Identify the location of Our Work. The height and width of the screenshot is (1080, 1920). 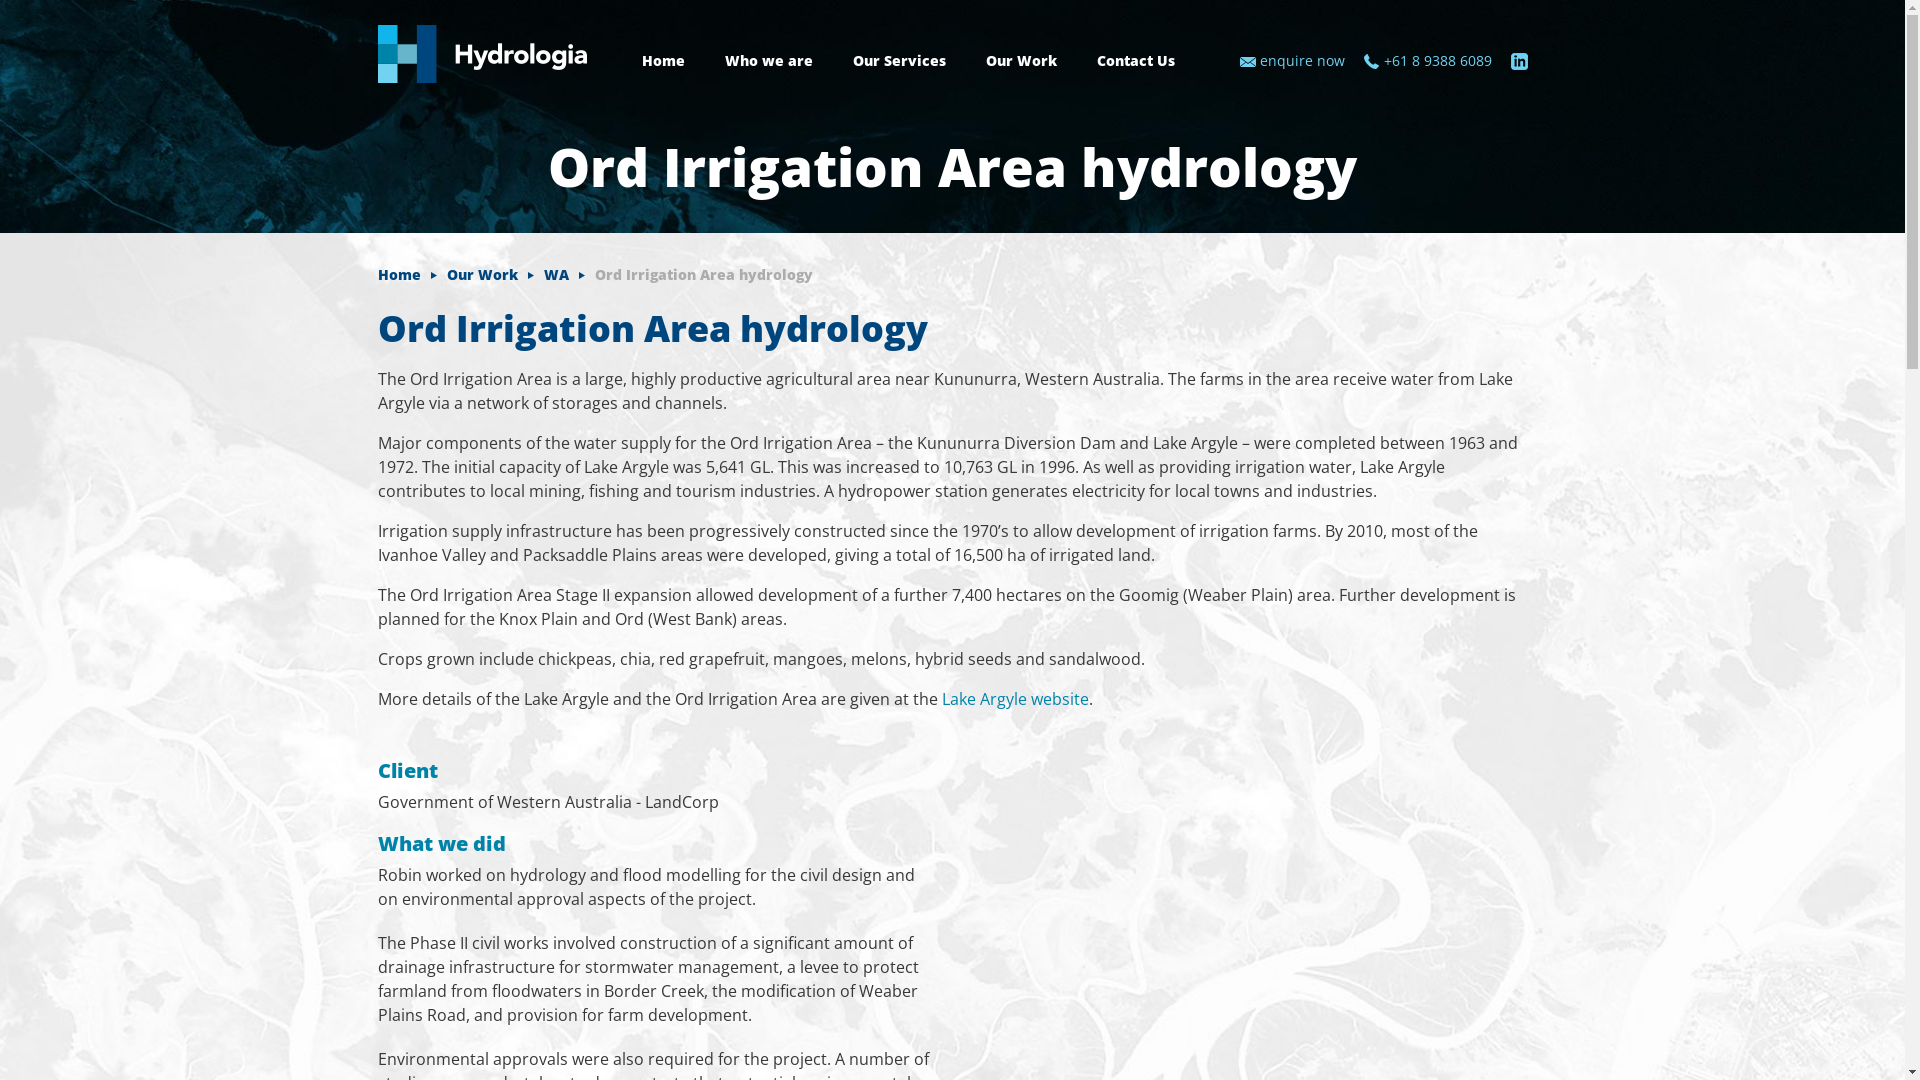
(494, 274).